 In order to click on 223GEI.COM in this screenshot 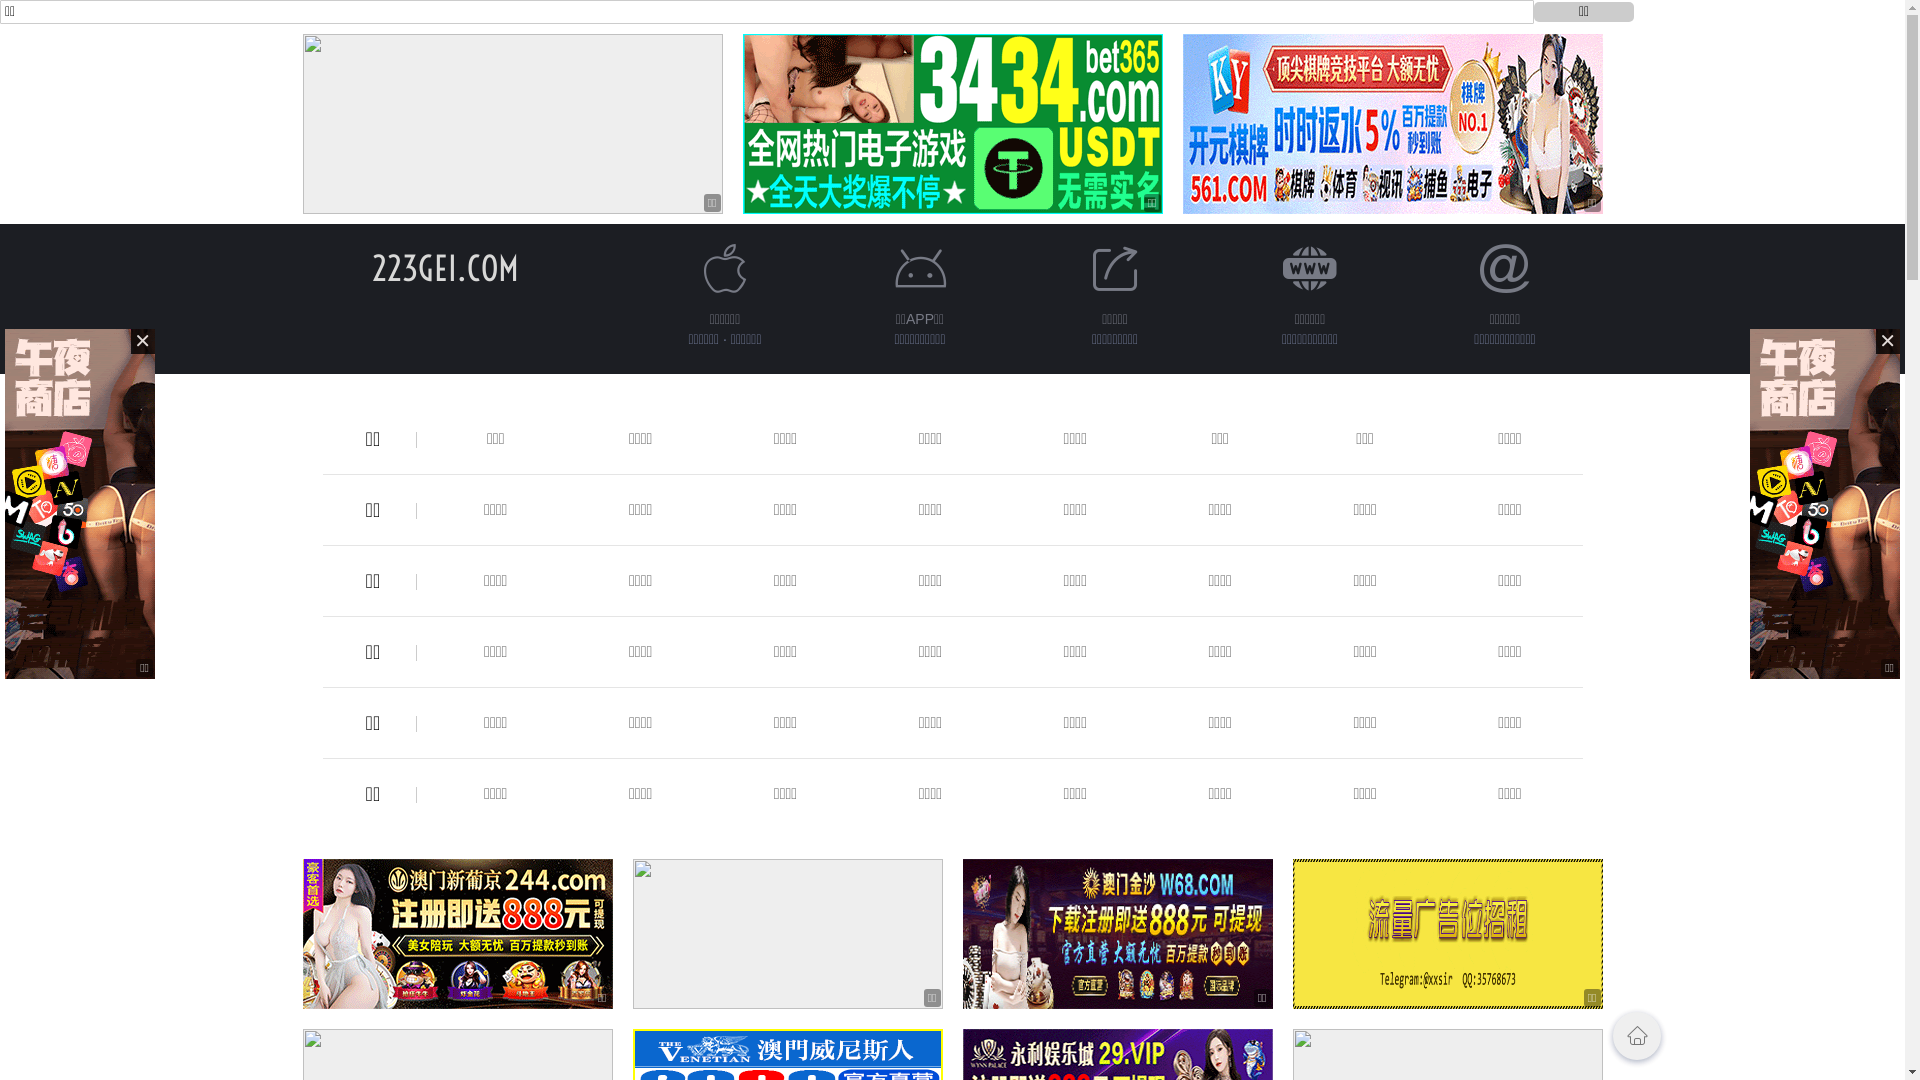, I will do `click(446, 268)`.